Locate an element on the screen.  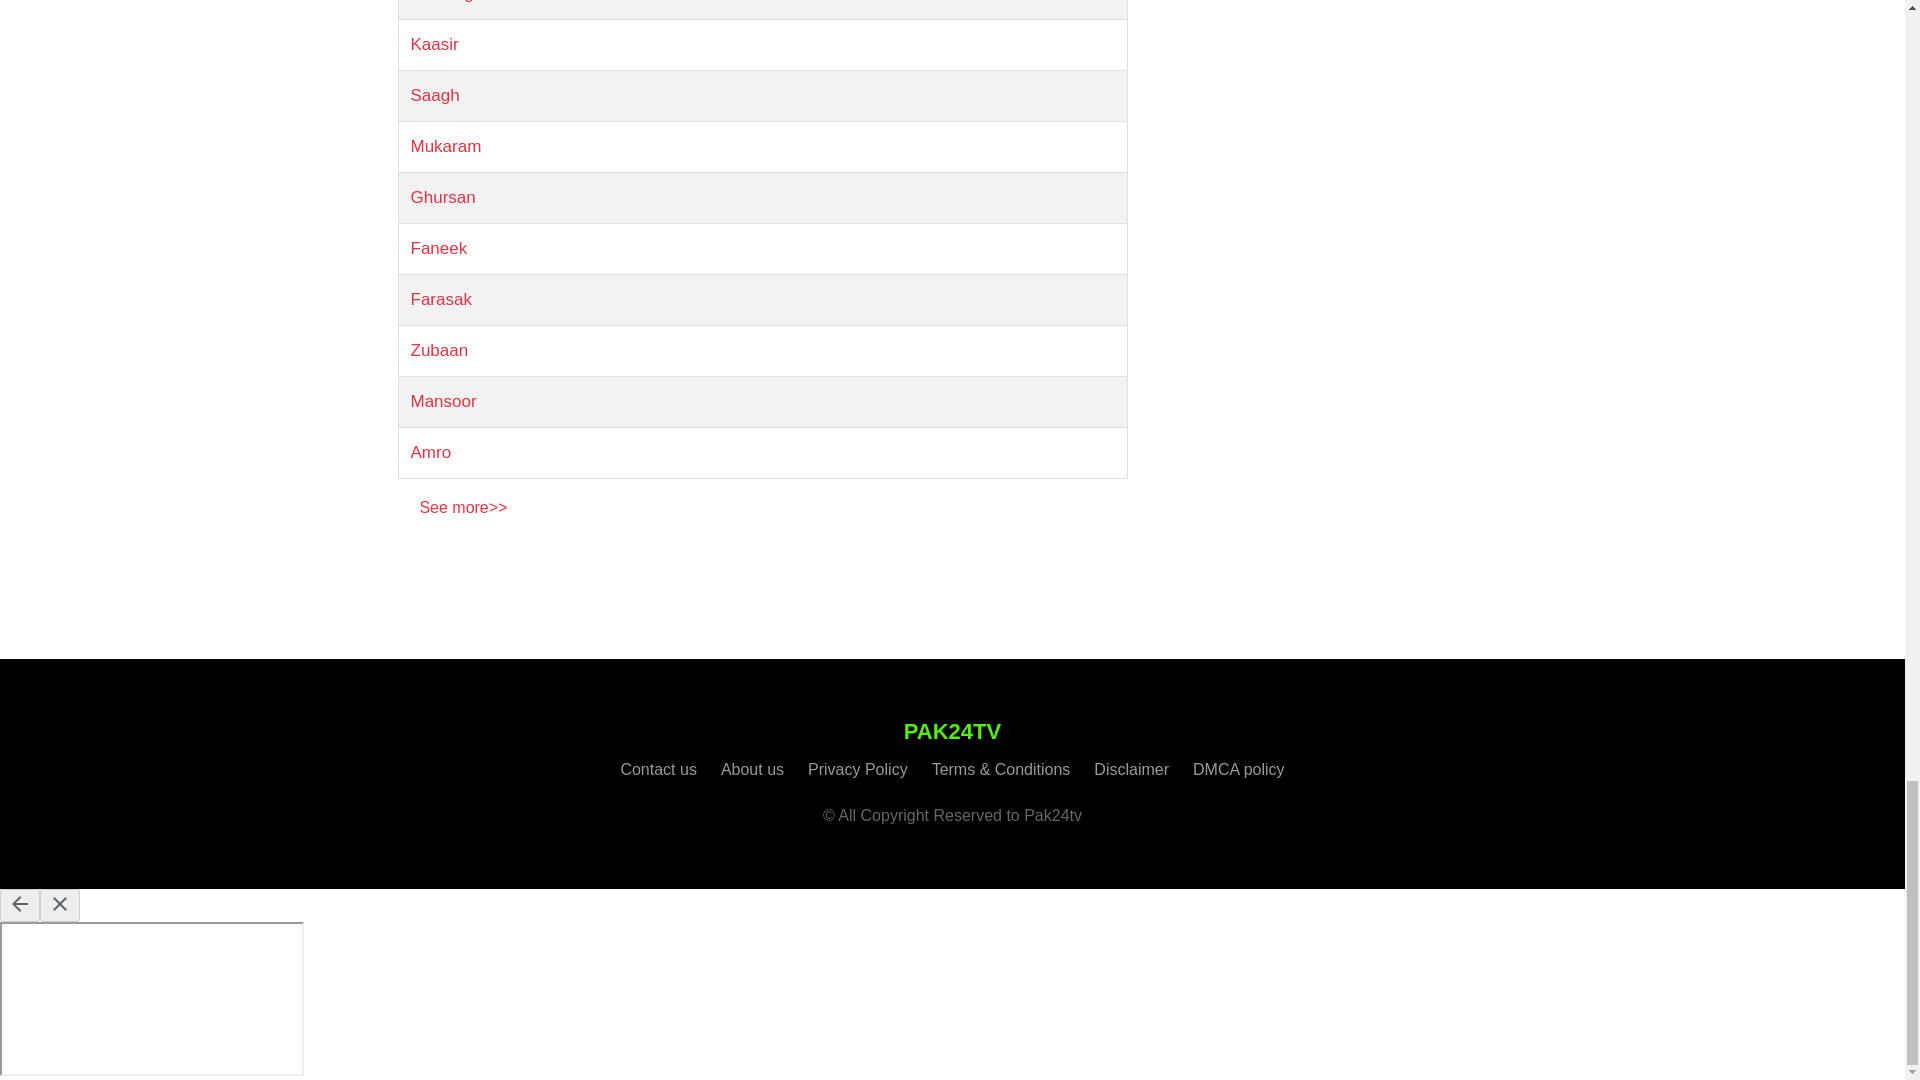
Amro is located at coordinates (430, 452).